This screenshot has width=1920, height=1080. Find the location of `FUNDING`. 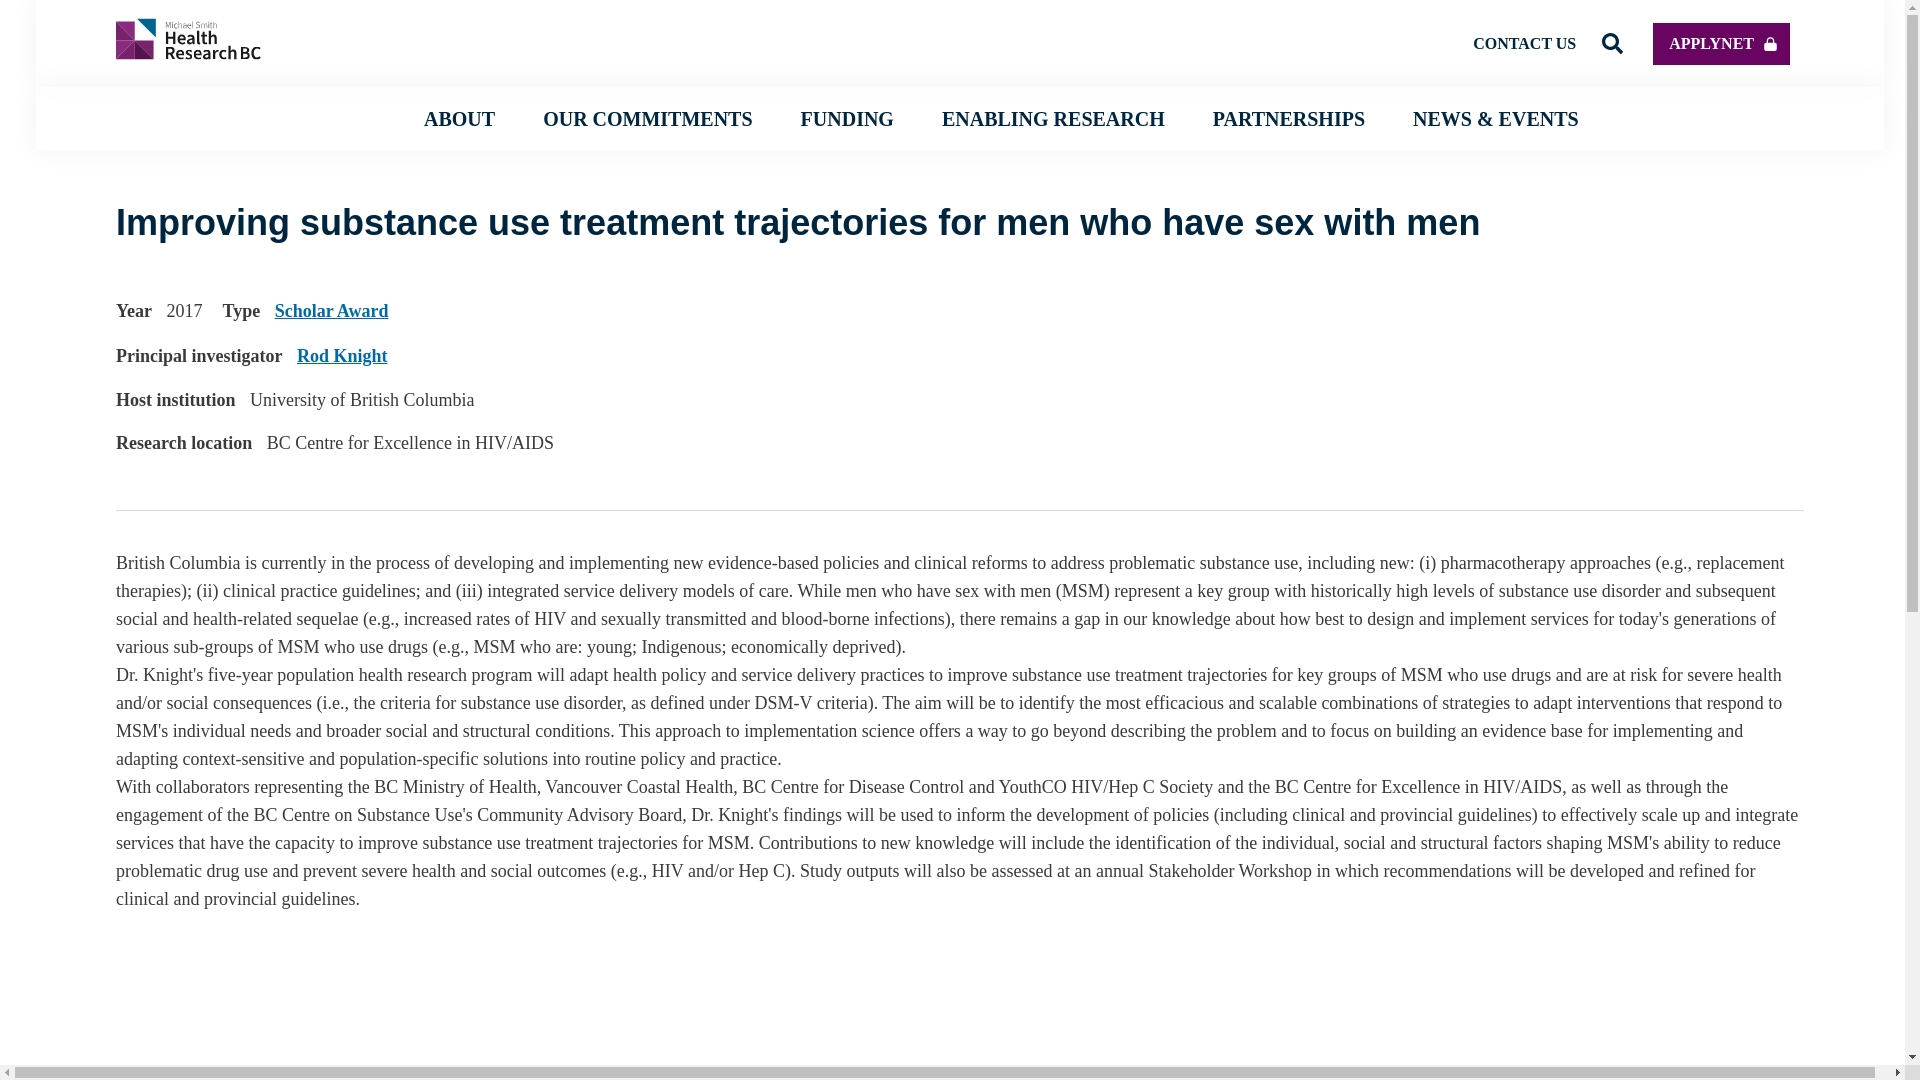

FUNDING is located at coordinates (847, 118).